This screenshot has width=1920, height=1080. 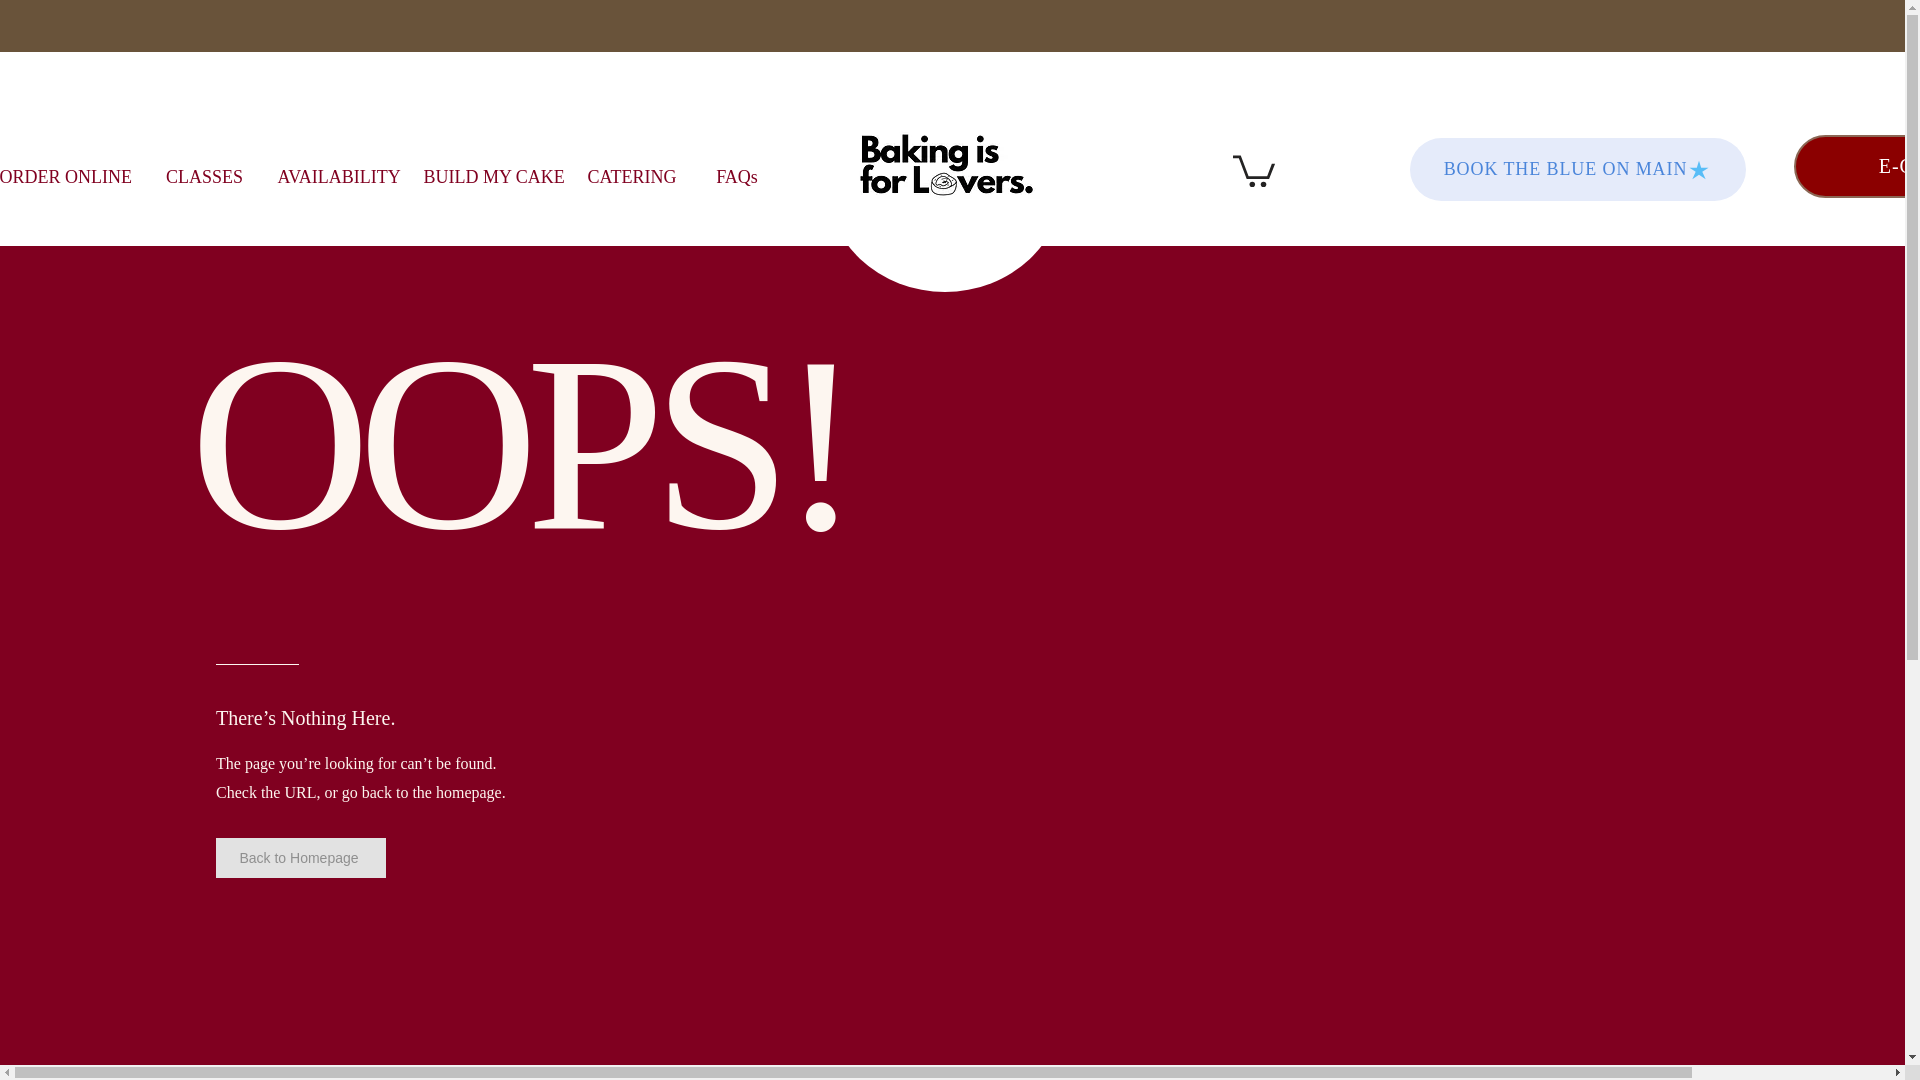 I want to click on CLASSES, so click(x=203, y=176).